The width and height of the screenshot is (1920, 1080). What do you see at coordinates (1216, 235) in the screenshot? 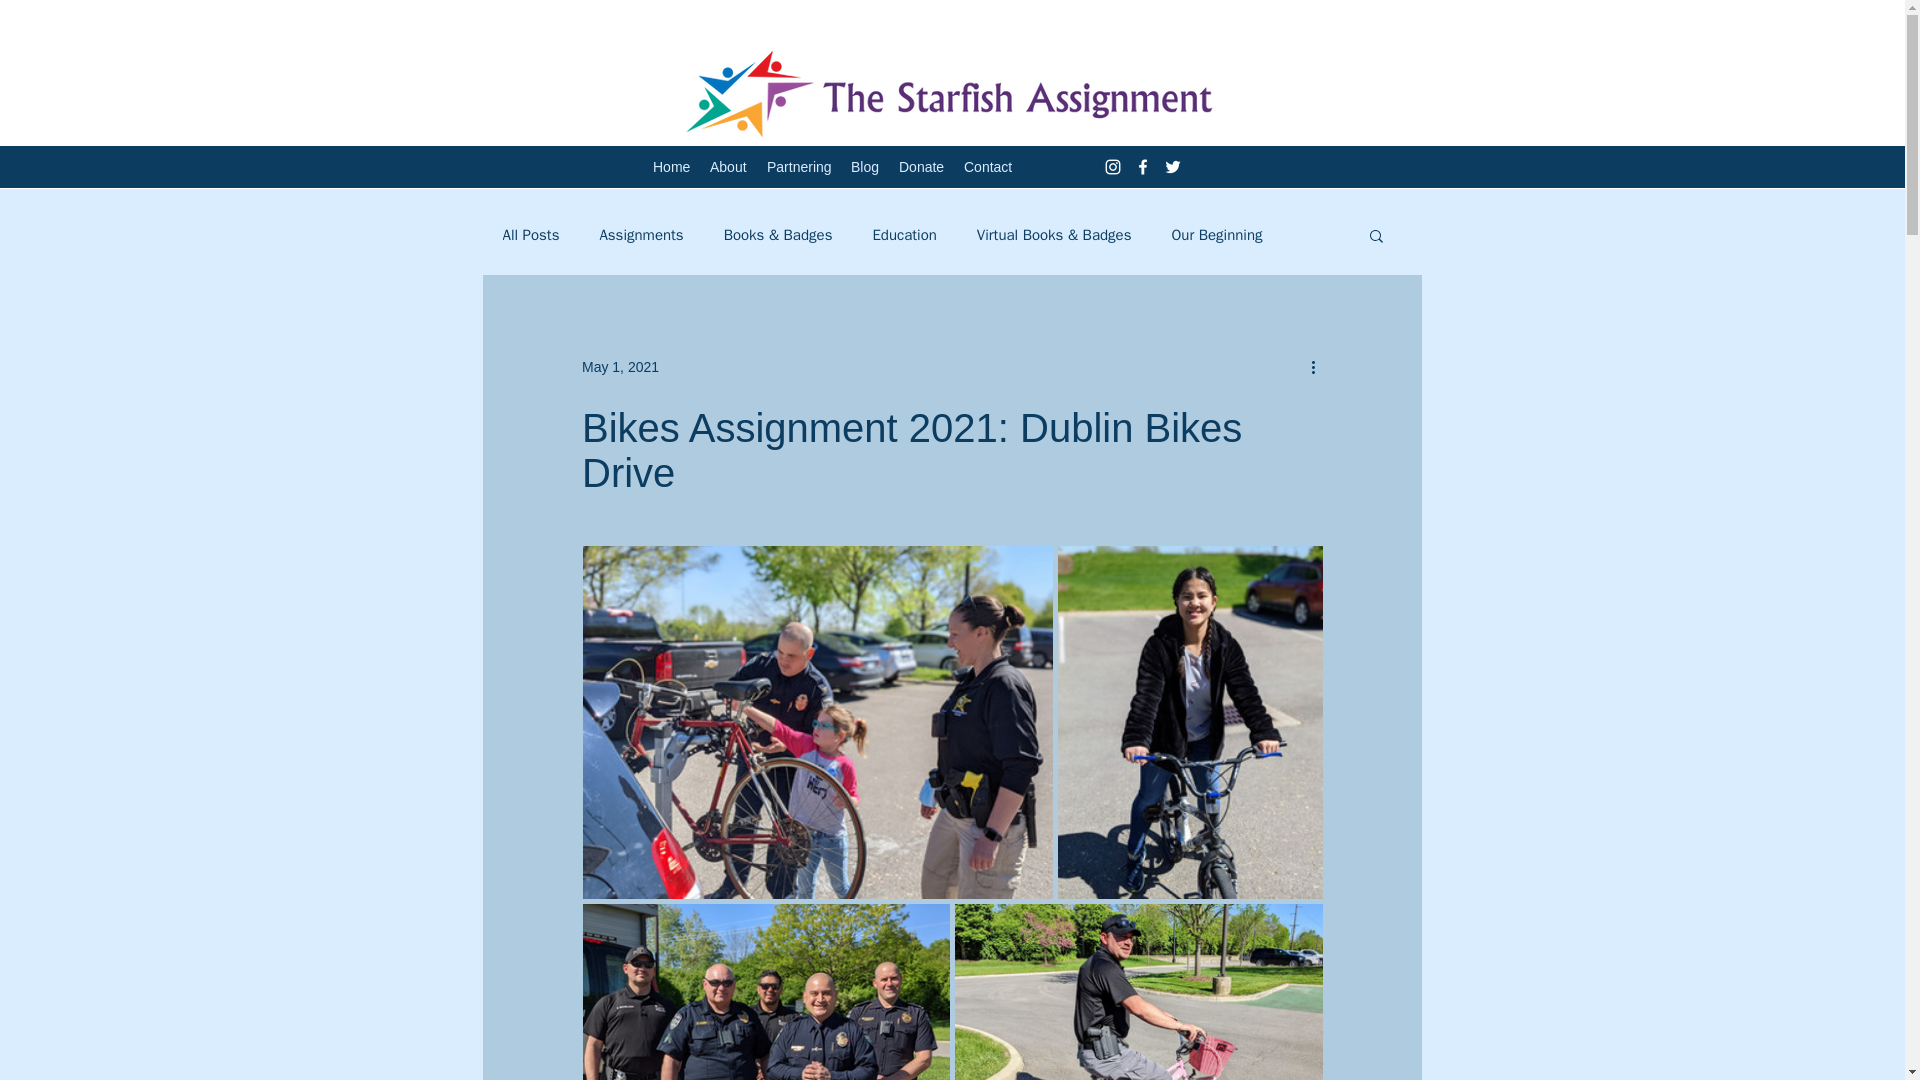
I see `Our Beginning` at bounding box center [1216, 235].